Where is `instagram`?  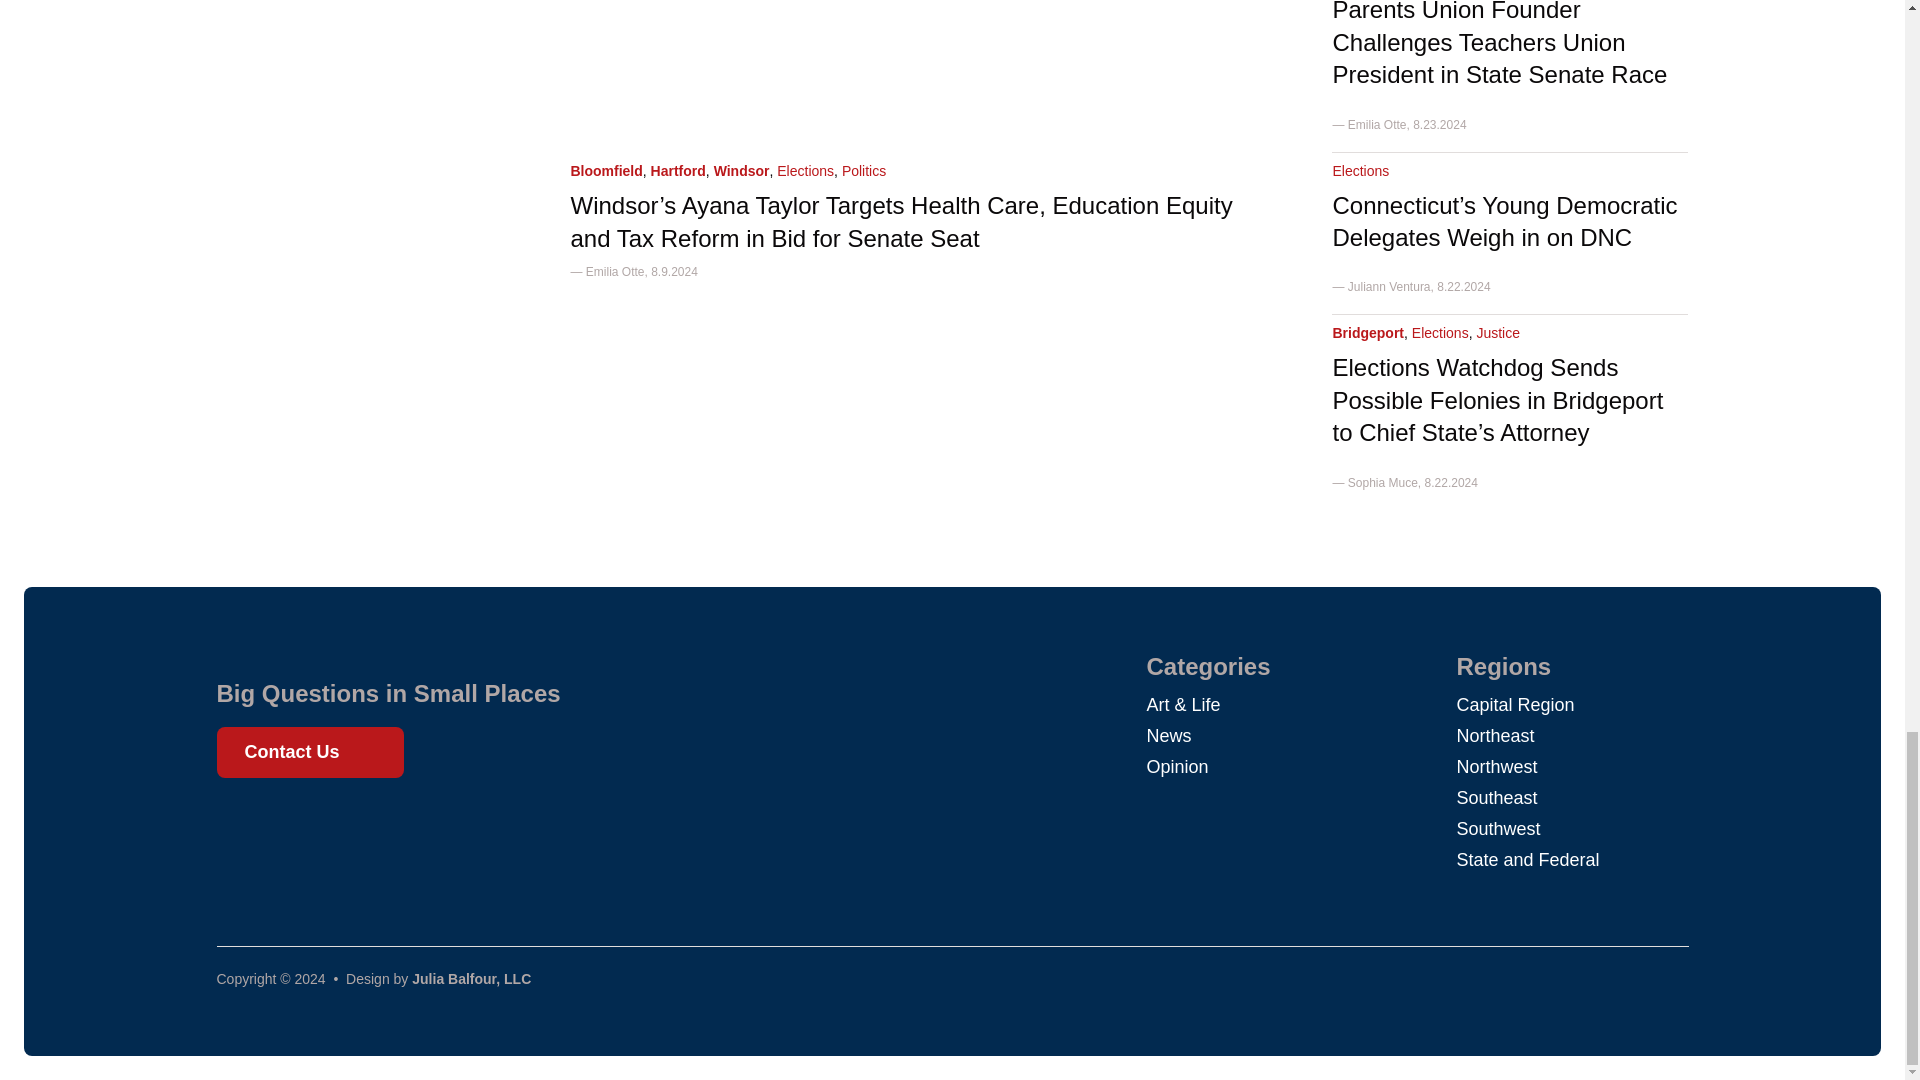
instagram is located at coordinates (314, 824).